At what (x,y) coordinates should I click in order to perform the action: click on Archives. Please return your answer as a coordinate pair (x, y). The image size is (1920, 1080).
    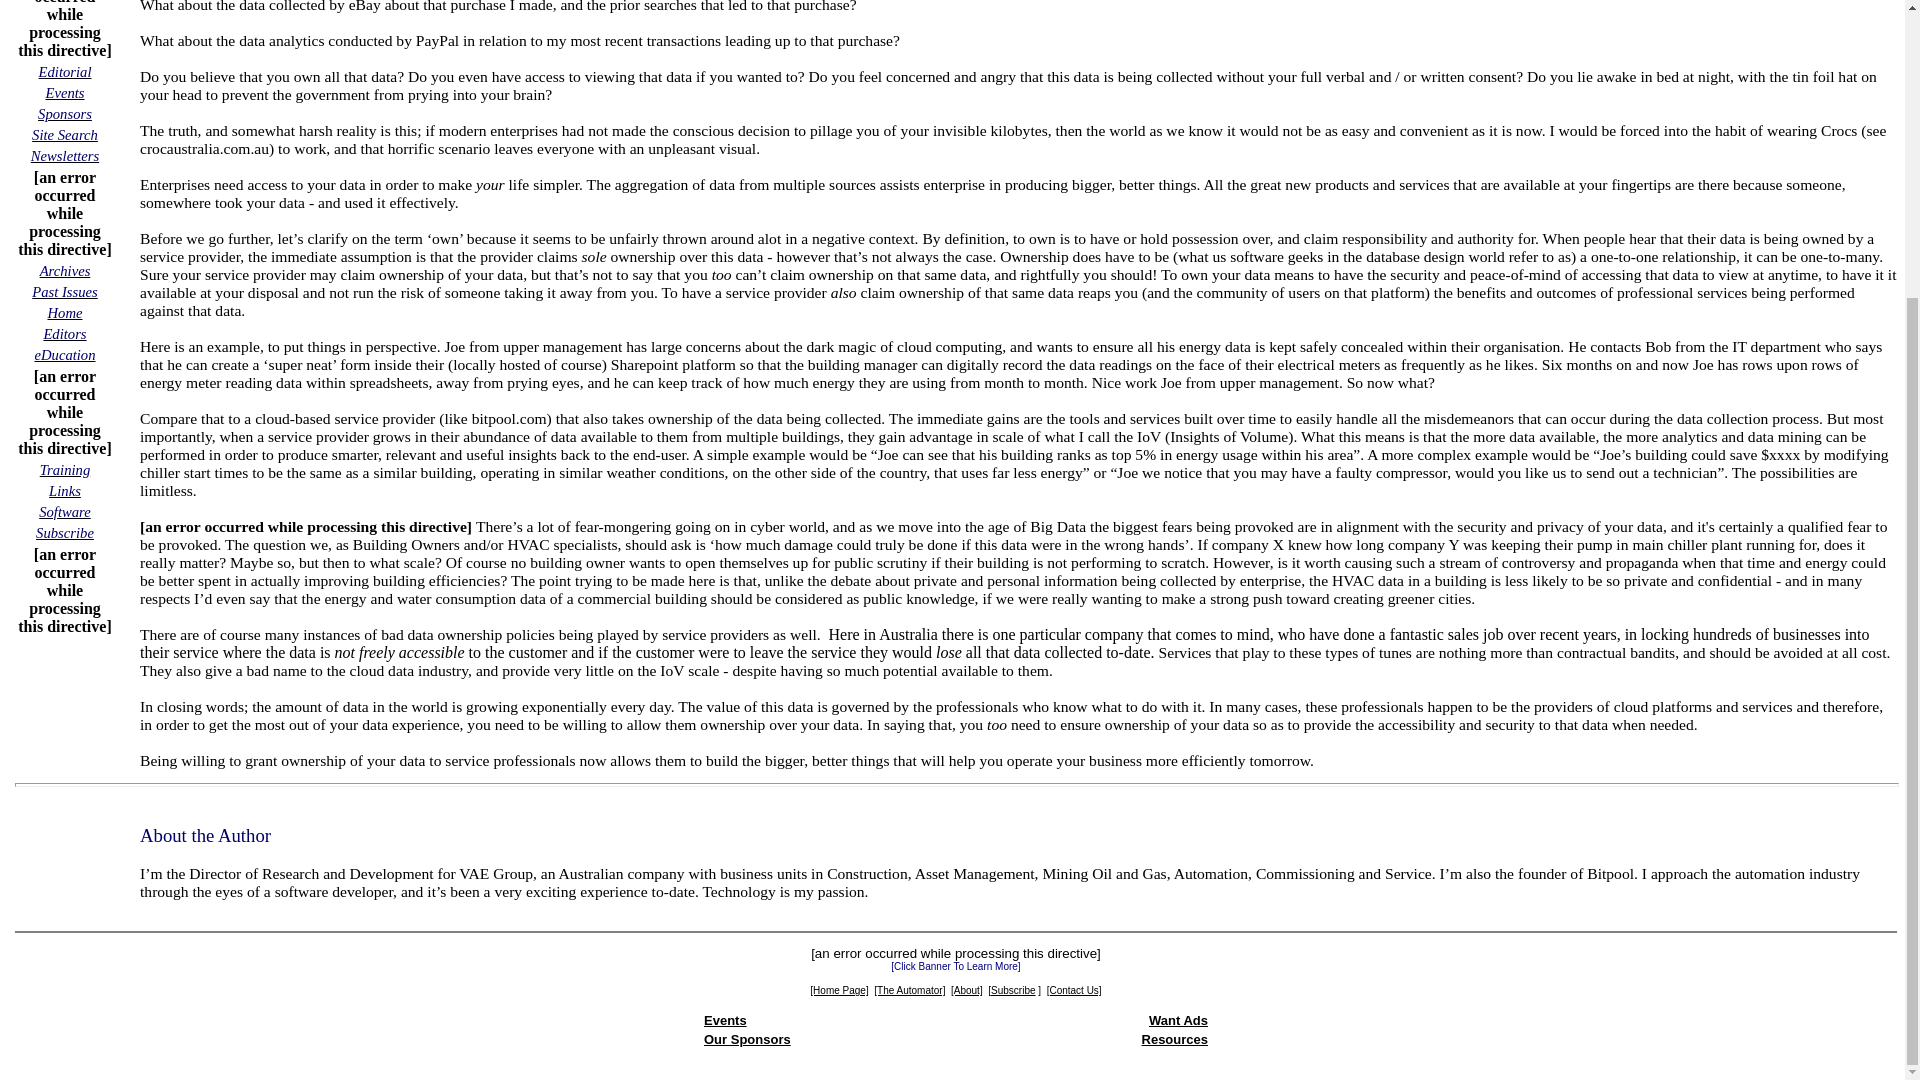
    Looking at the image, I should click on (65, 270).